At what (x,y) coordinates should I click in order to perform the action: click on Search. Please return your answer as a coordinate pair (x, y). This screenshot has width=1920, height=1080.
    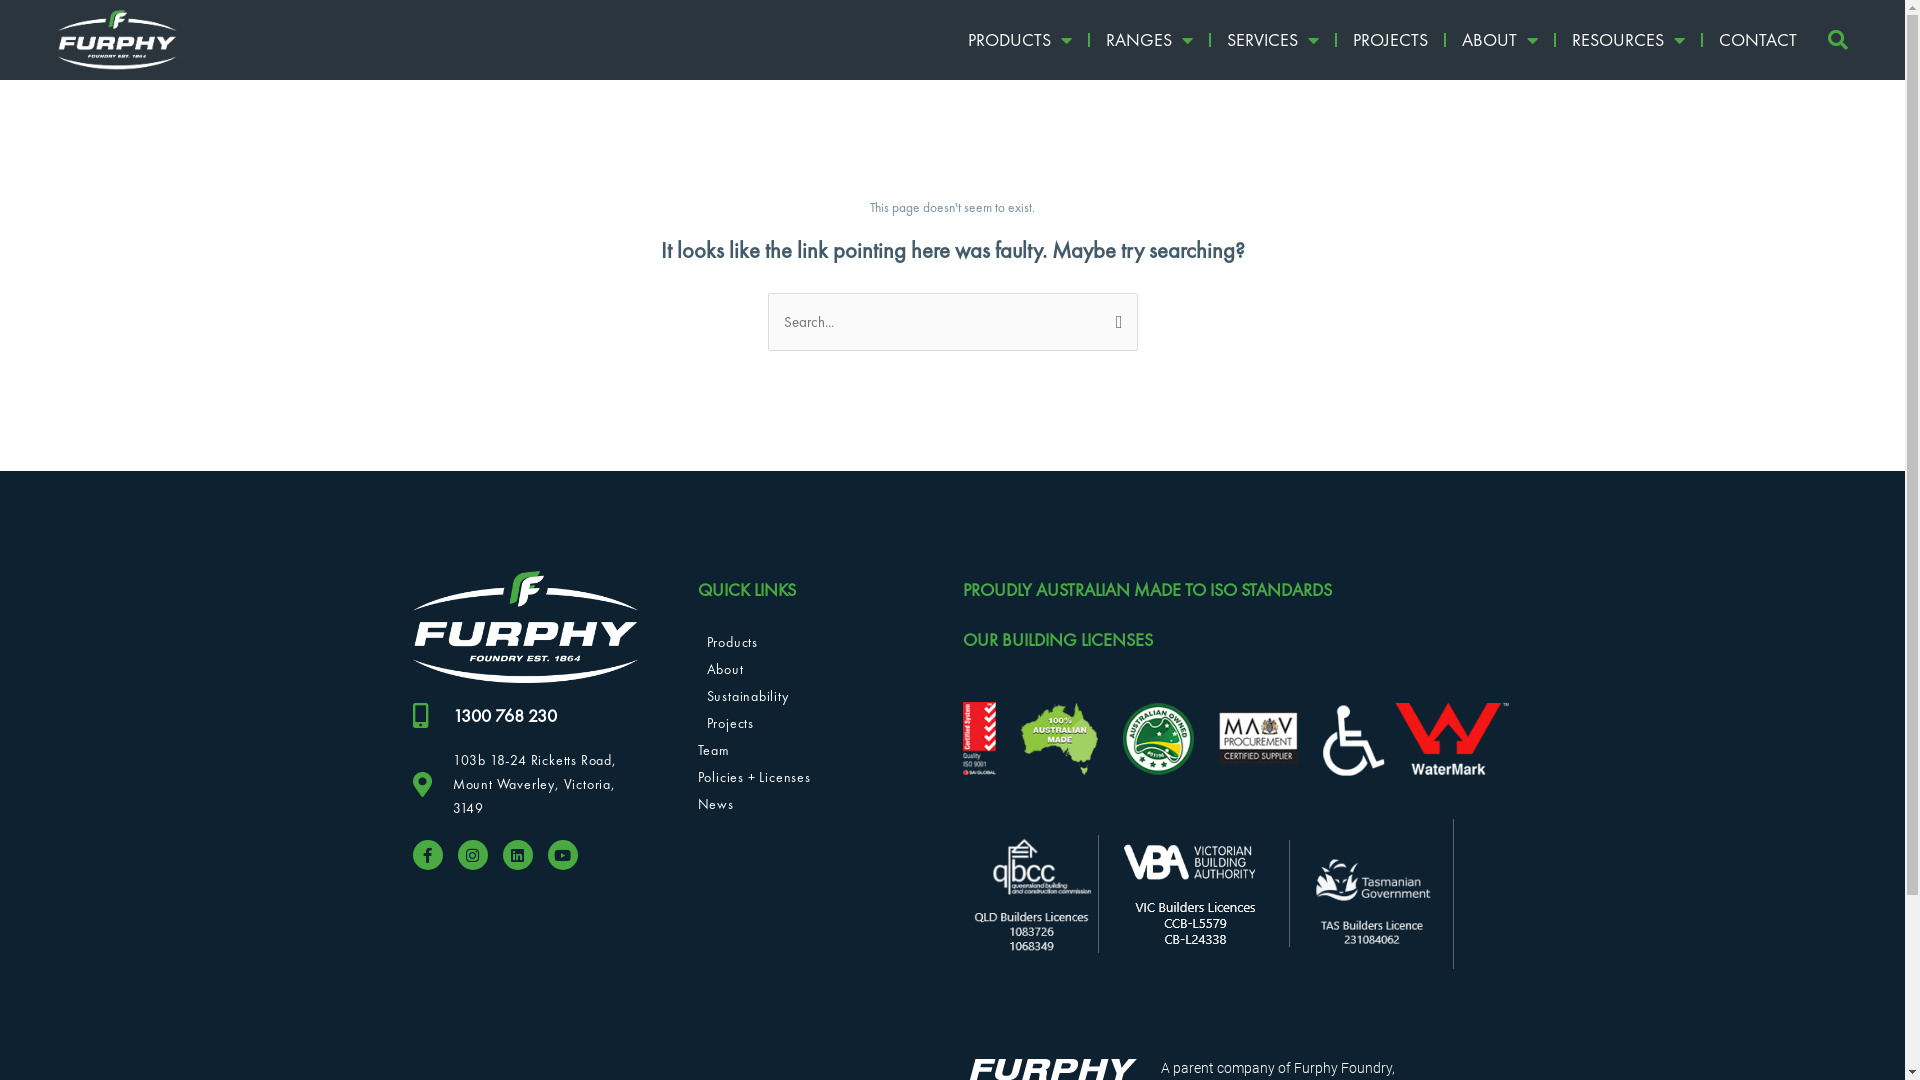
    Looking at the image, I should click on (1114, 319).